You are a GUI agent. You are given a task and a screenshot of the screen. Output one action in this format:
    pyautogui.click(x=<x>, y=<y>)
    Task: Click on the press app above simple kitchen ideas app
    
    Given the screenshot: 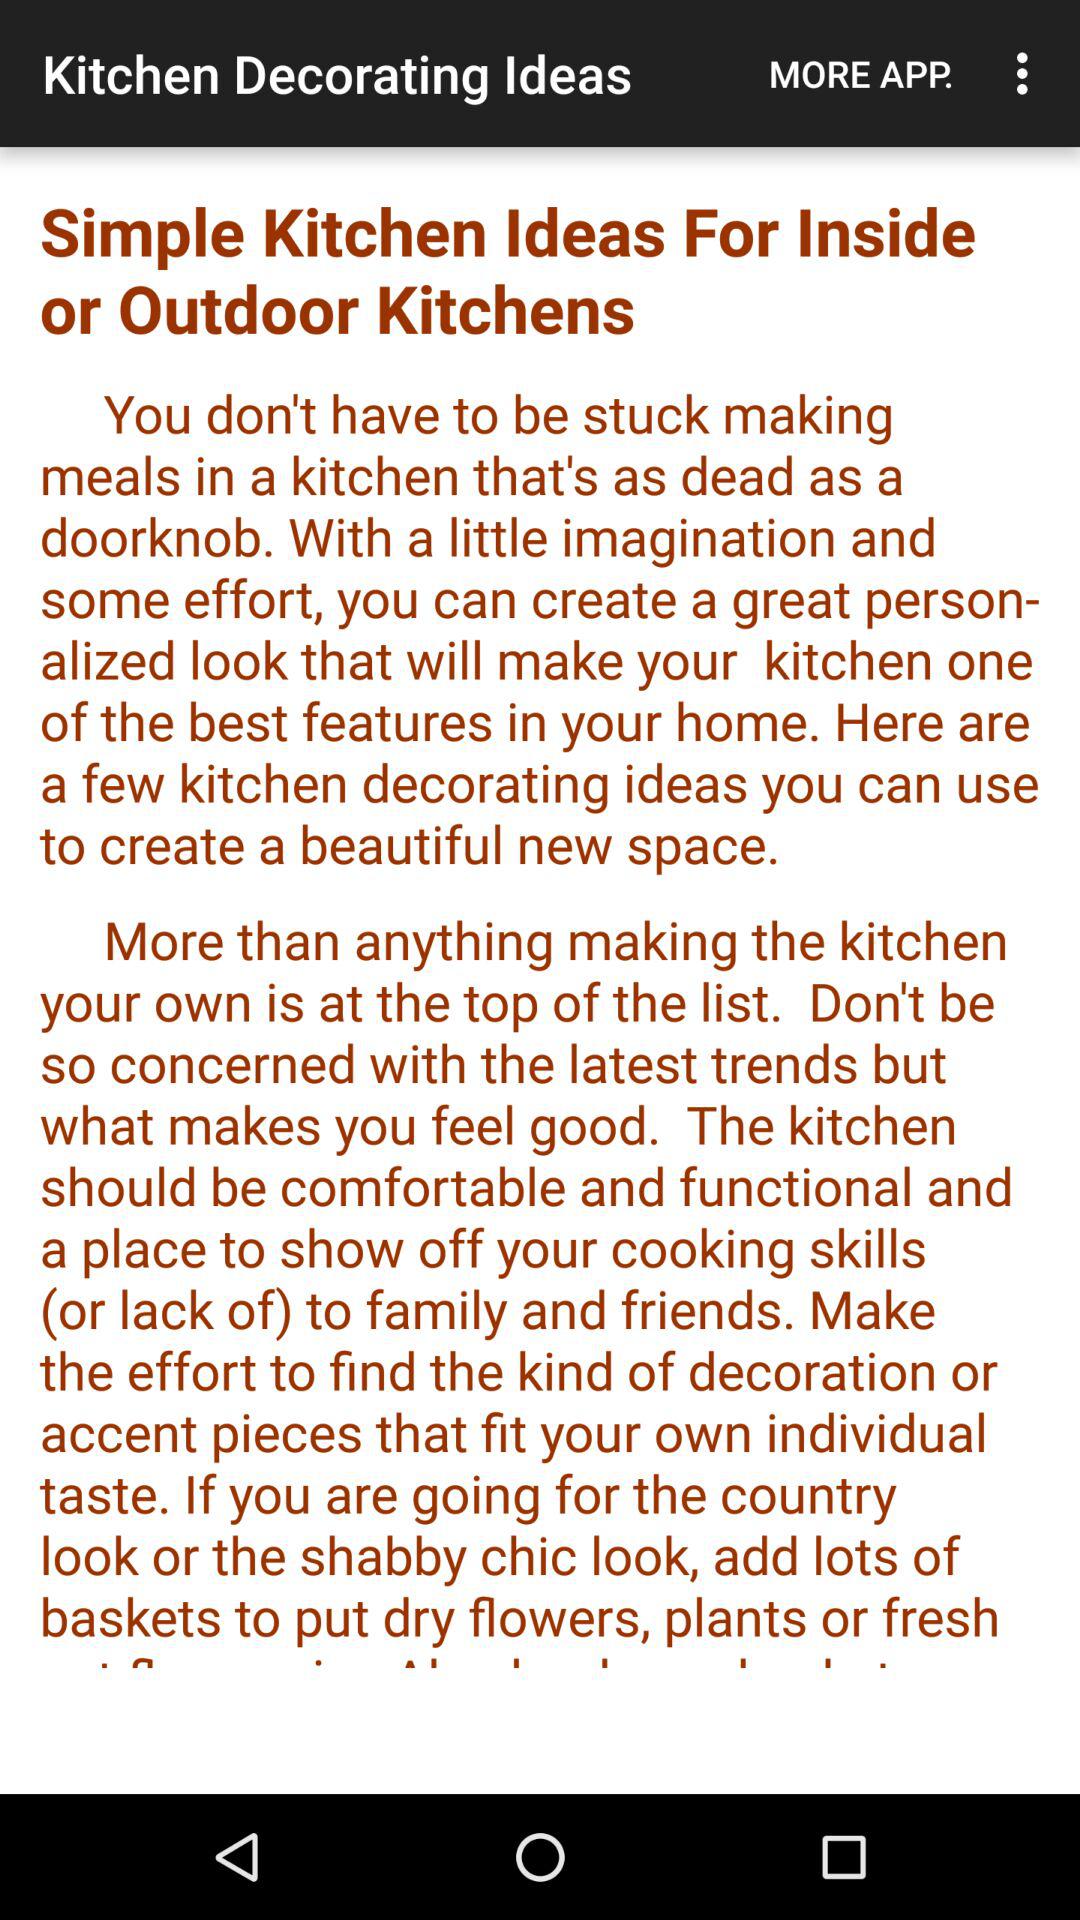 What is the action you would take?
    pyautogui.click(x=861, y=73)
    